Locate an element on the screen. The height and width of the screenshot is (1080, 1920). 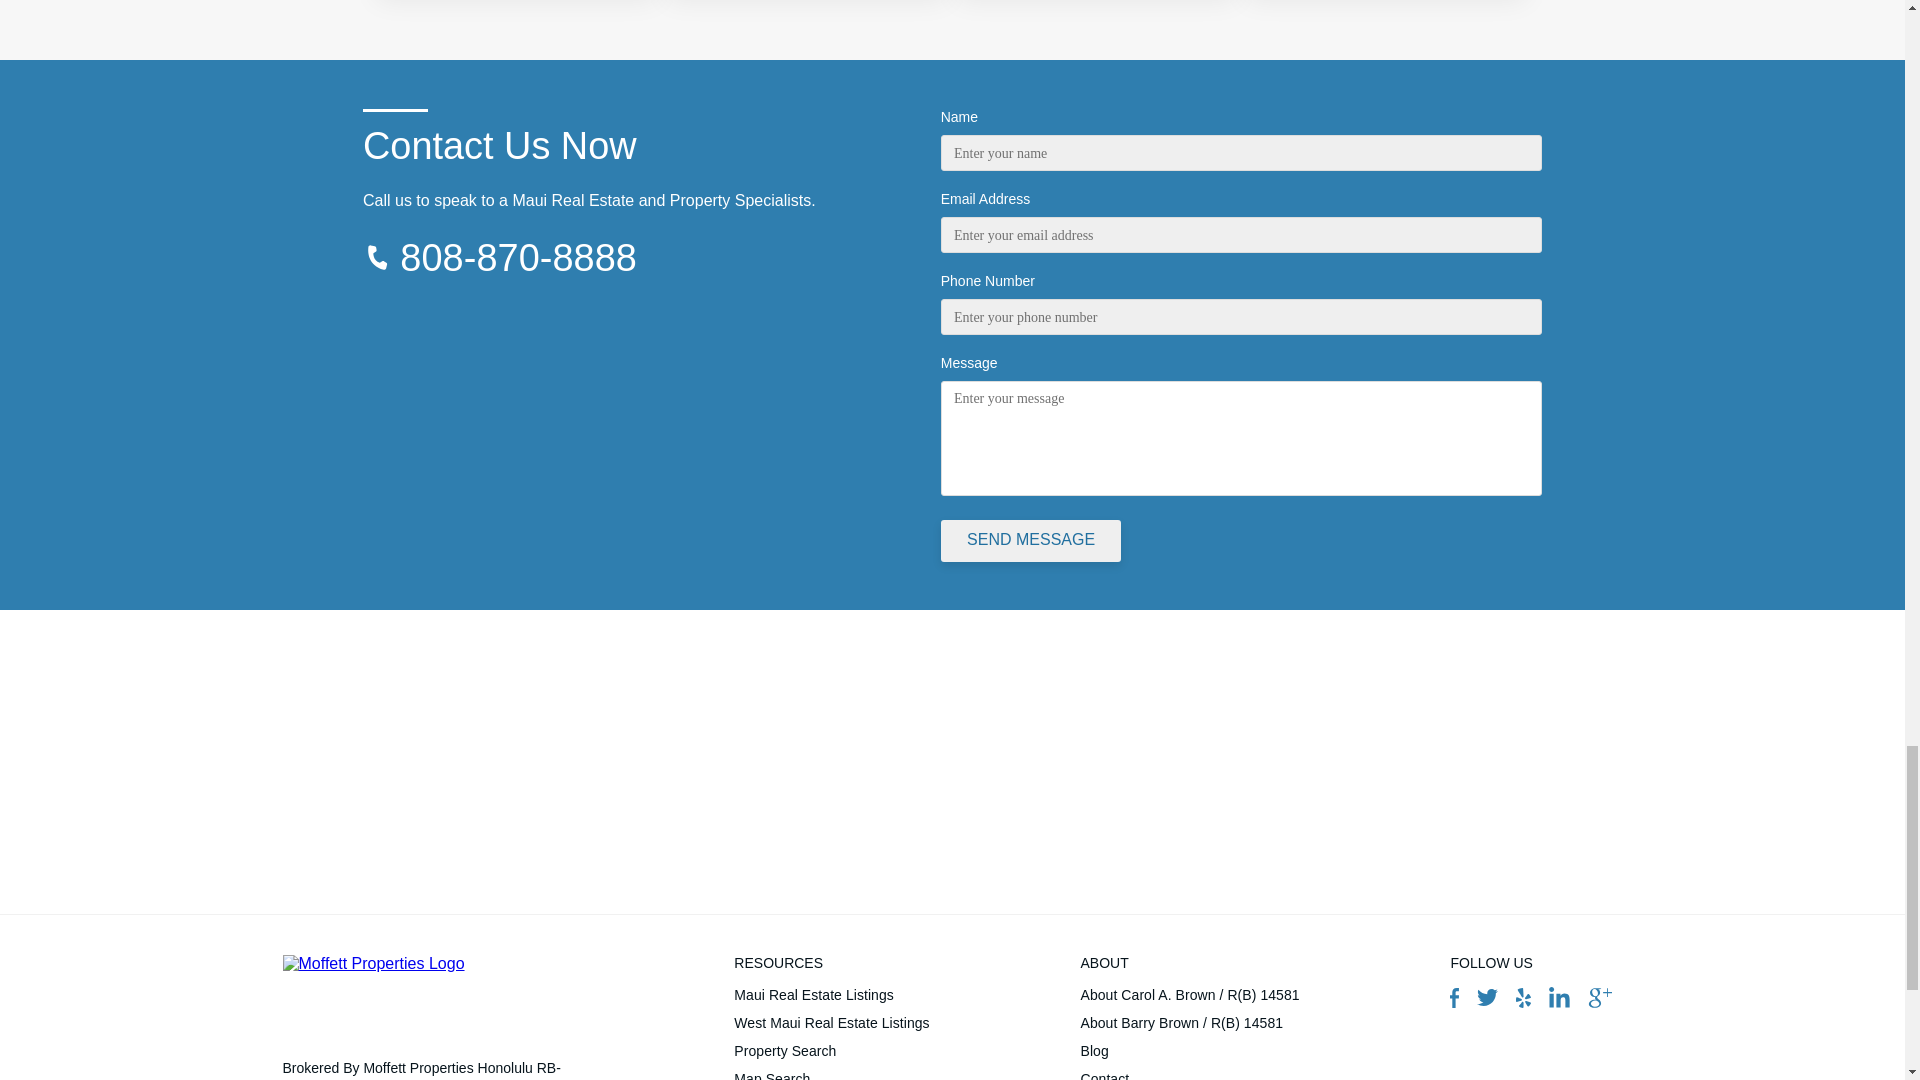
Property Search is located at coordinates (831, 1050).